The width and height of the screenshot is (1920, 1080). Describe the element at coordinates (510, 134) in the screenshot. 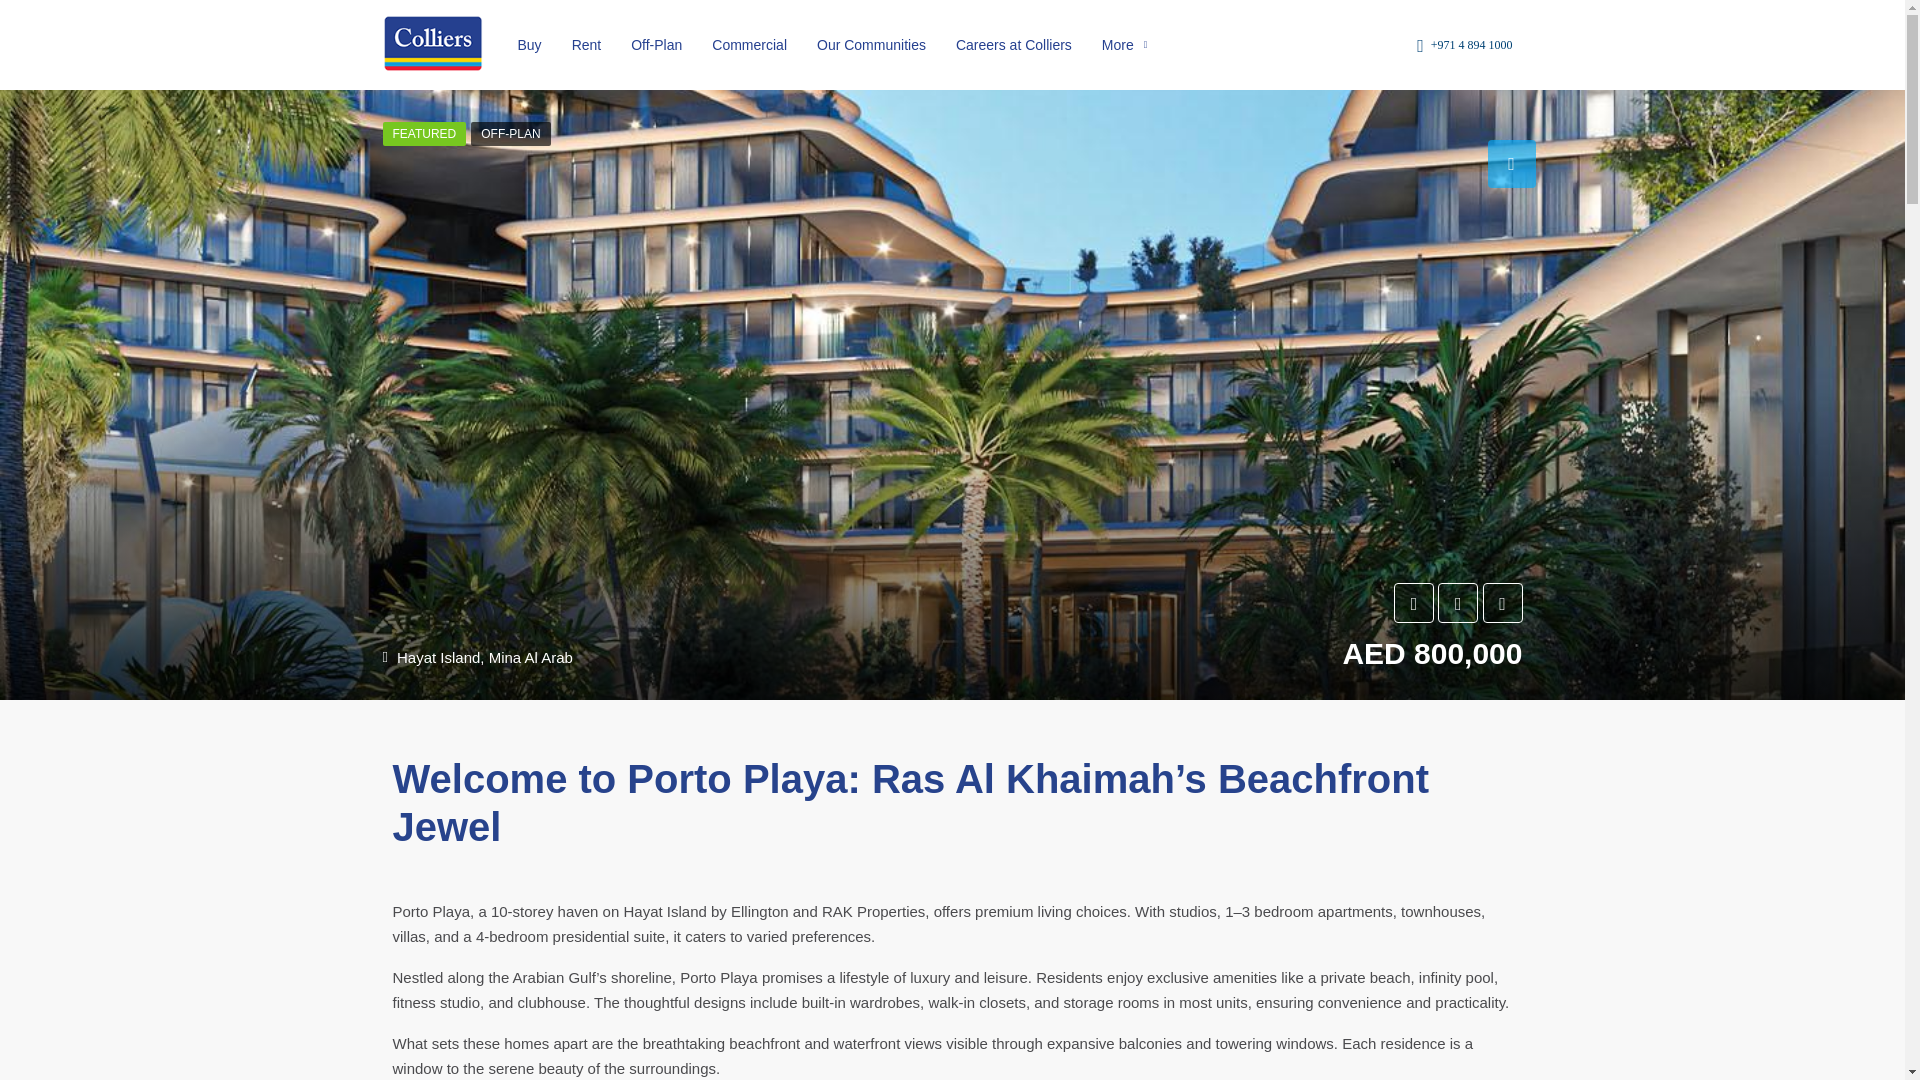

I see `OFF-PLAN` at that location.